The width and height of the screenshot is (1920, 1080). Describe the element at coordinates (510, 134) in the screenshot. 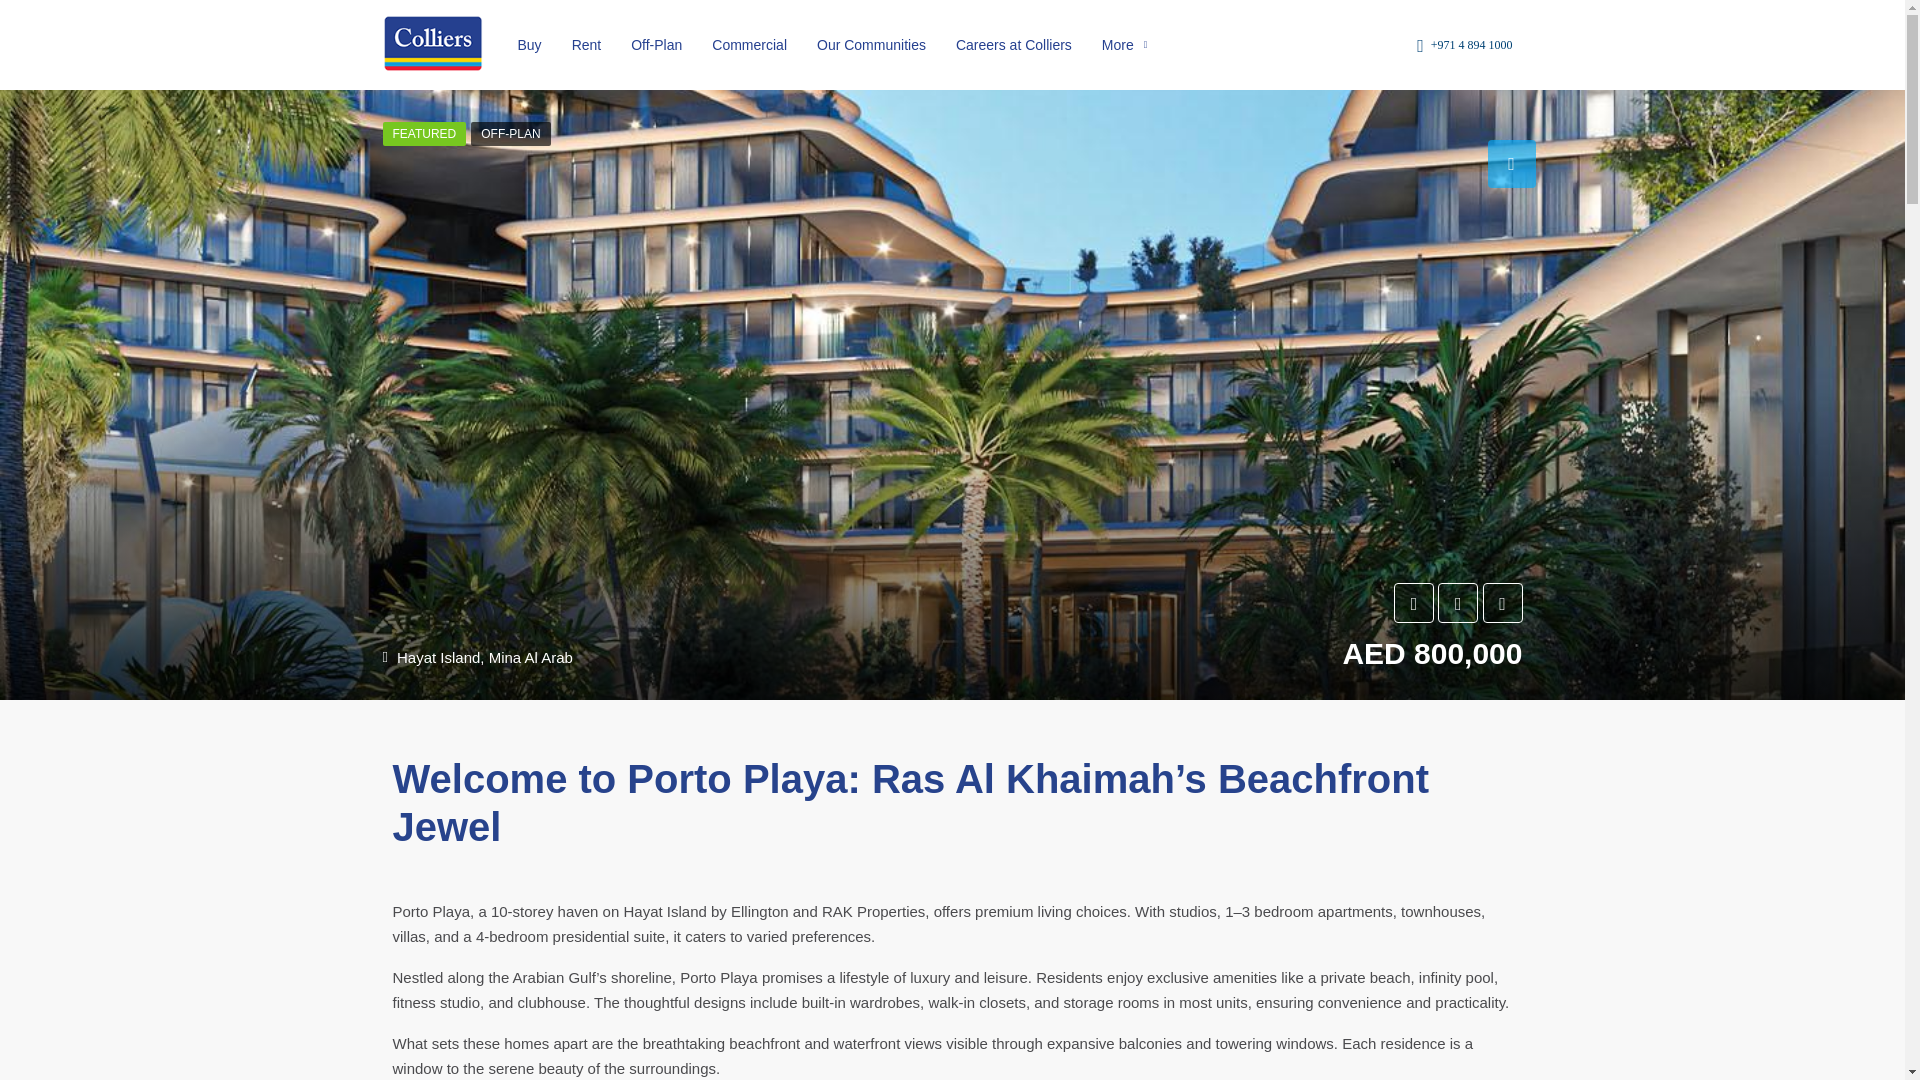

I see `OFF-PLAN` at that location.